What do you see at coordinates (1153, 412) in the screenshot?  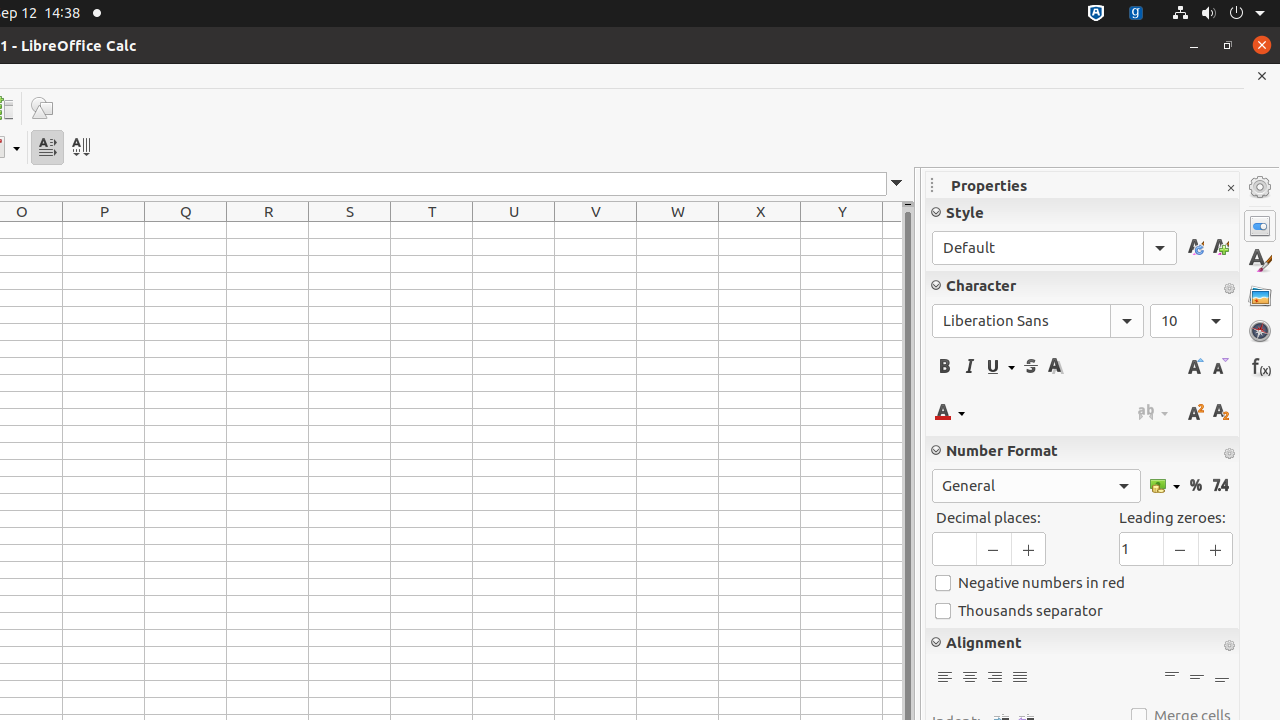 I see `Character Spacing` at bounding box center [1153, 412].